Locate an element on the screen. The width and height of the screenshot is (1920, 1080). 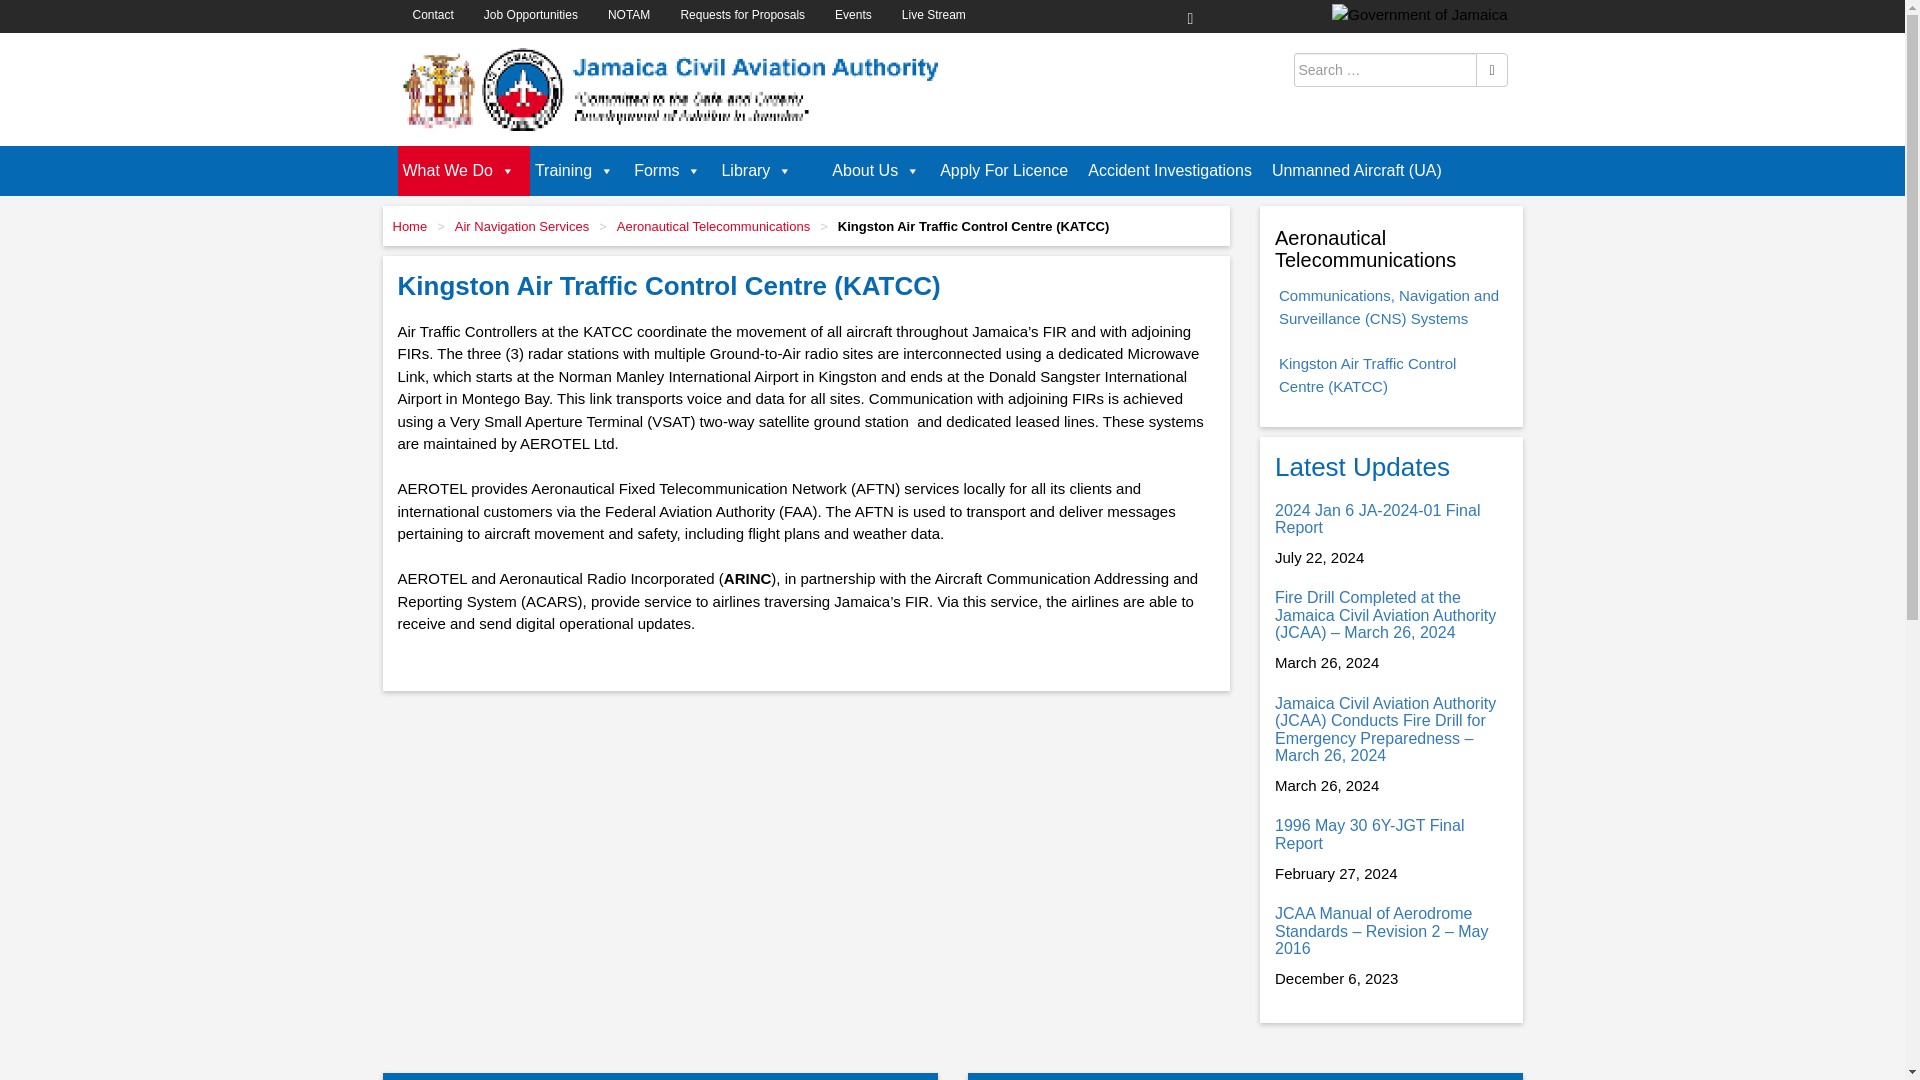
NOTAM is located at coordinates (628, 14).